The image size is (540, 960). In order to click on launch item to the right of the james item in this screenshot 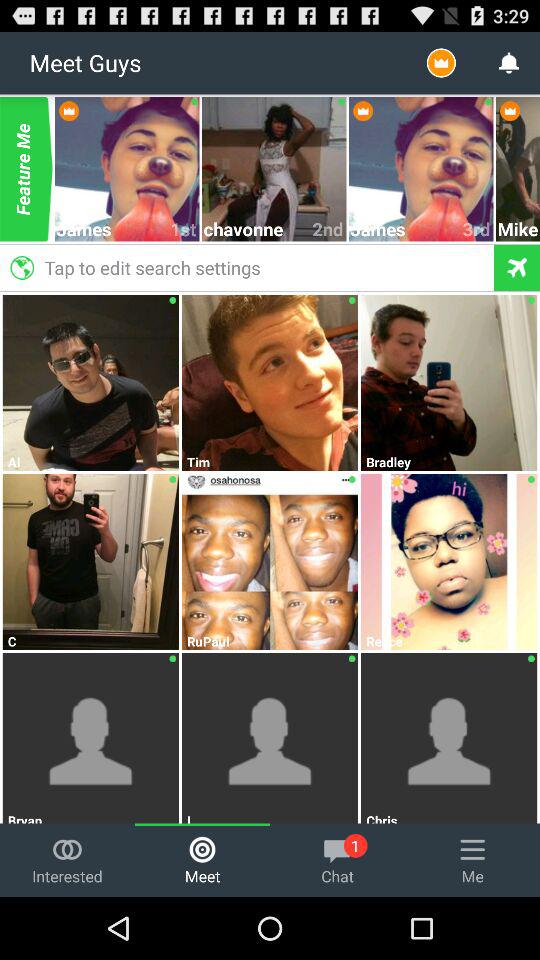, I will do `click(184, 228)`.